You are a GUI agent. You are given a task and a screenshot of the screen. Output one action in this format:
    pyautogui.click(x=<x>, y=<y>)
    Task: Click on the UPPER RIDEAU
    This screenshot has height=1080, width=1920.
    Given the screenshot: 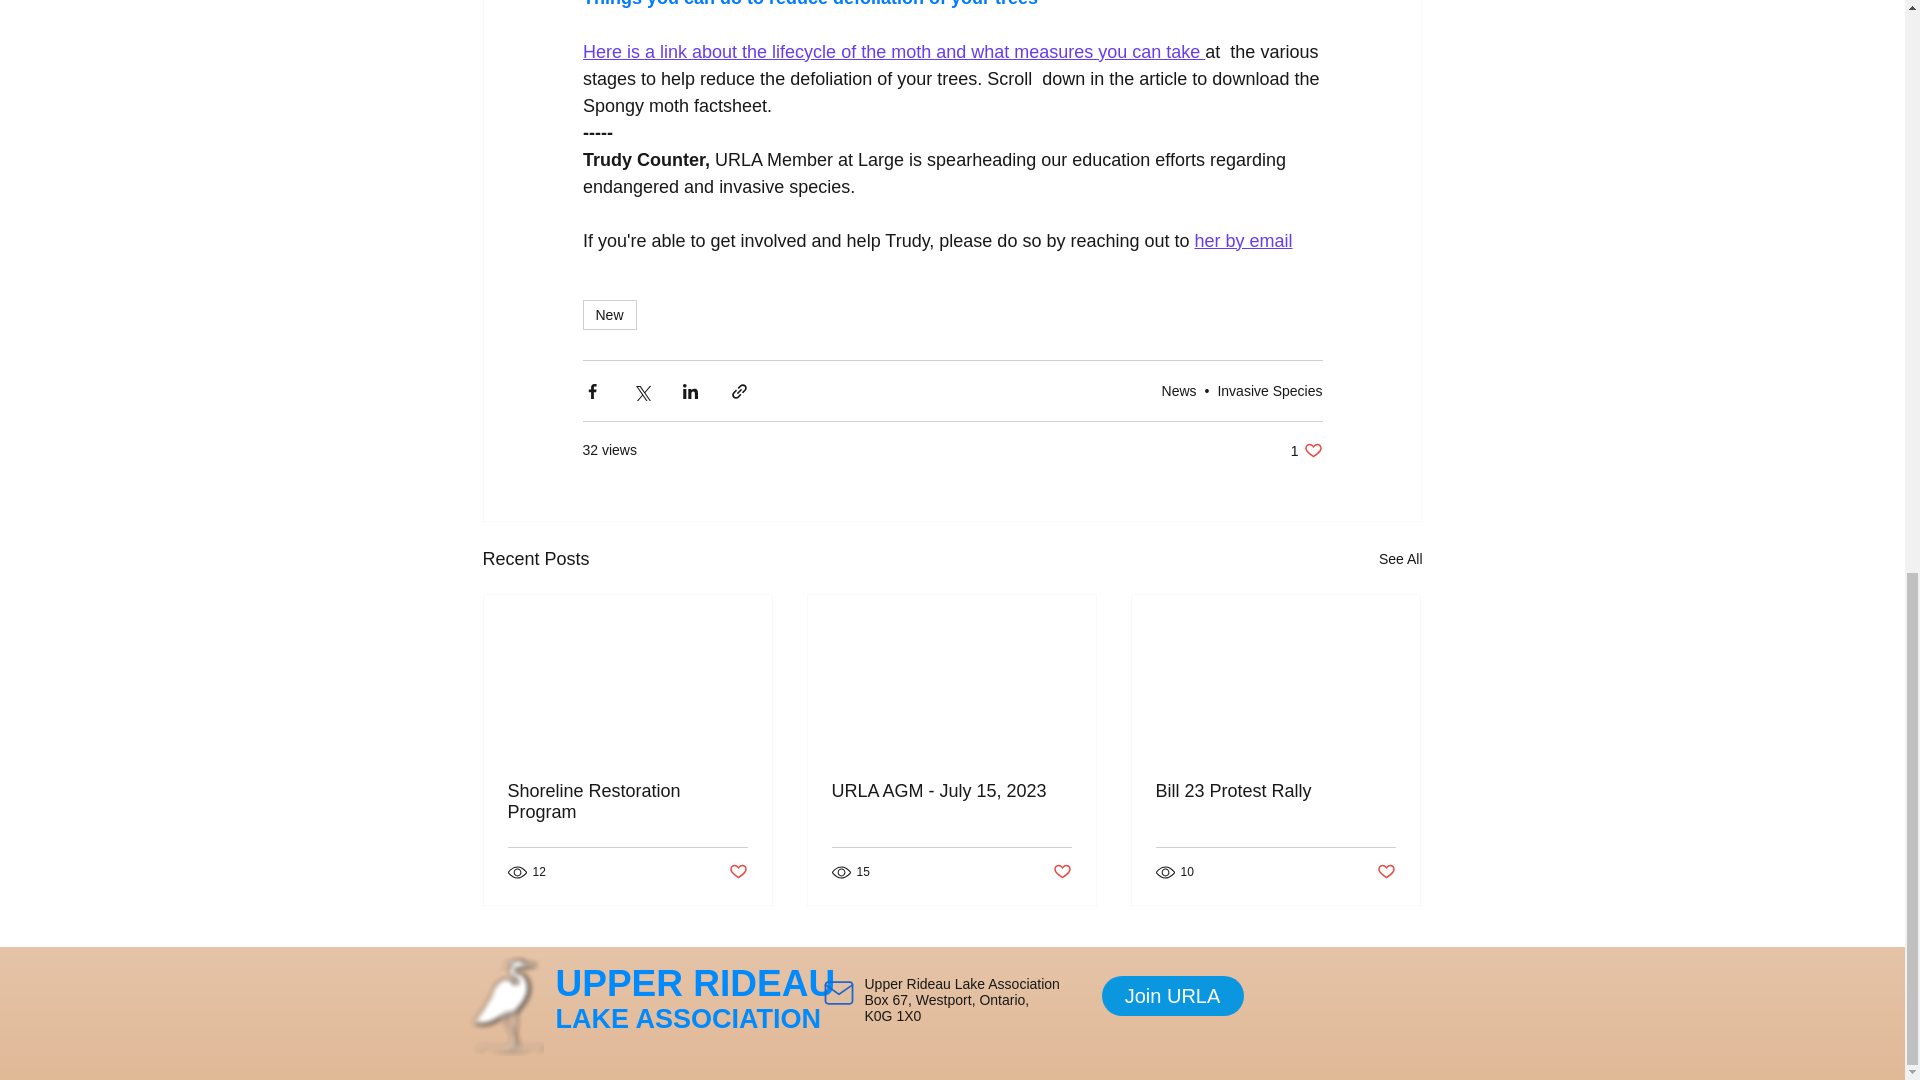 What is the action you would take?
    pyautogui.click(x=696, y=984)
    